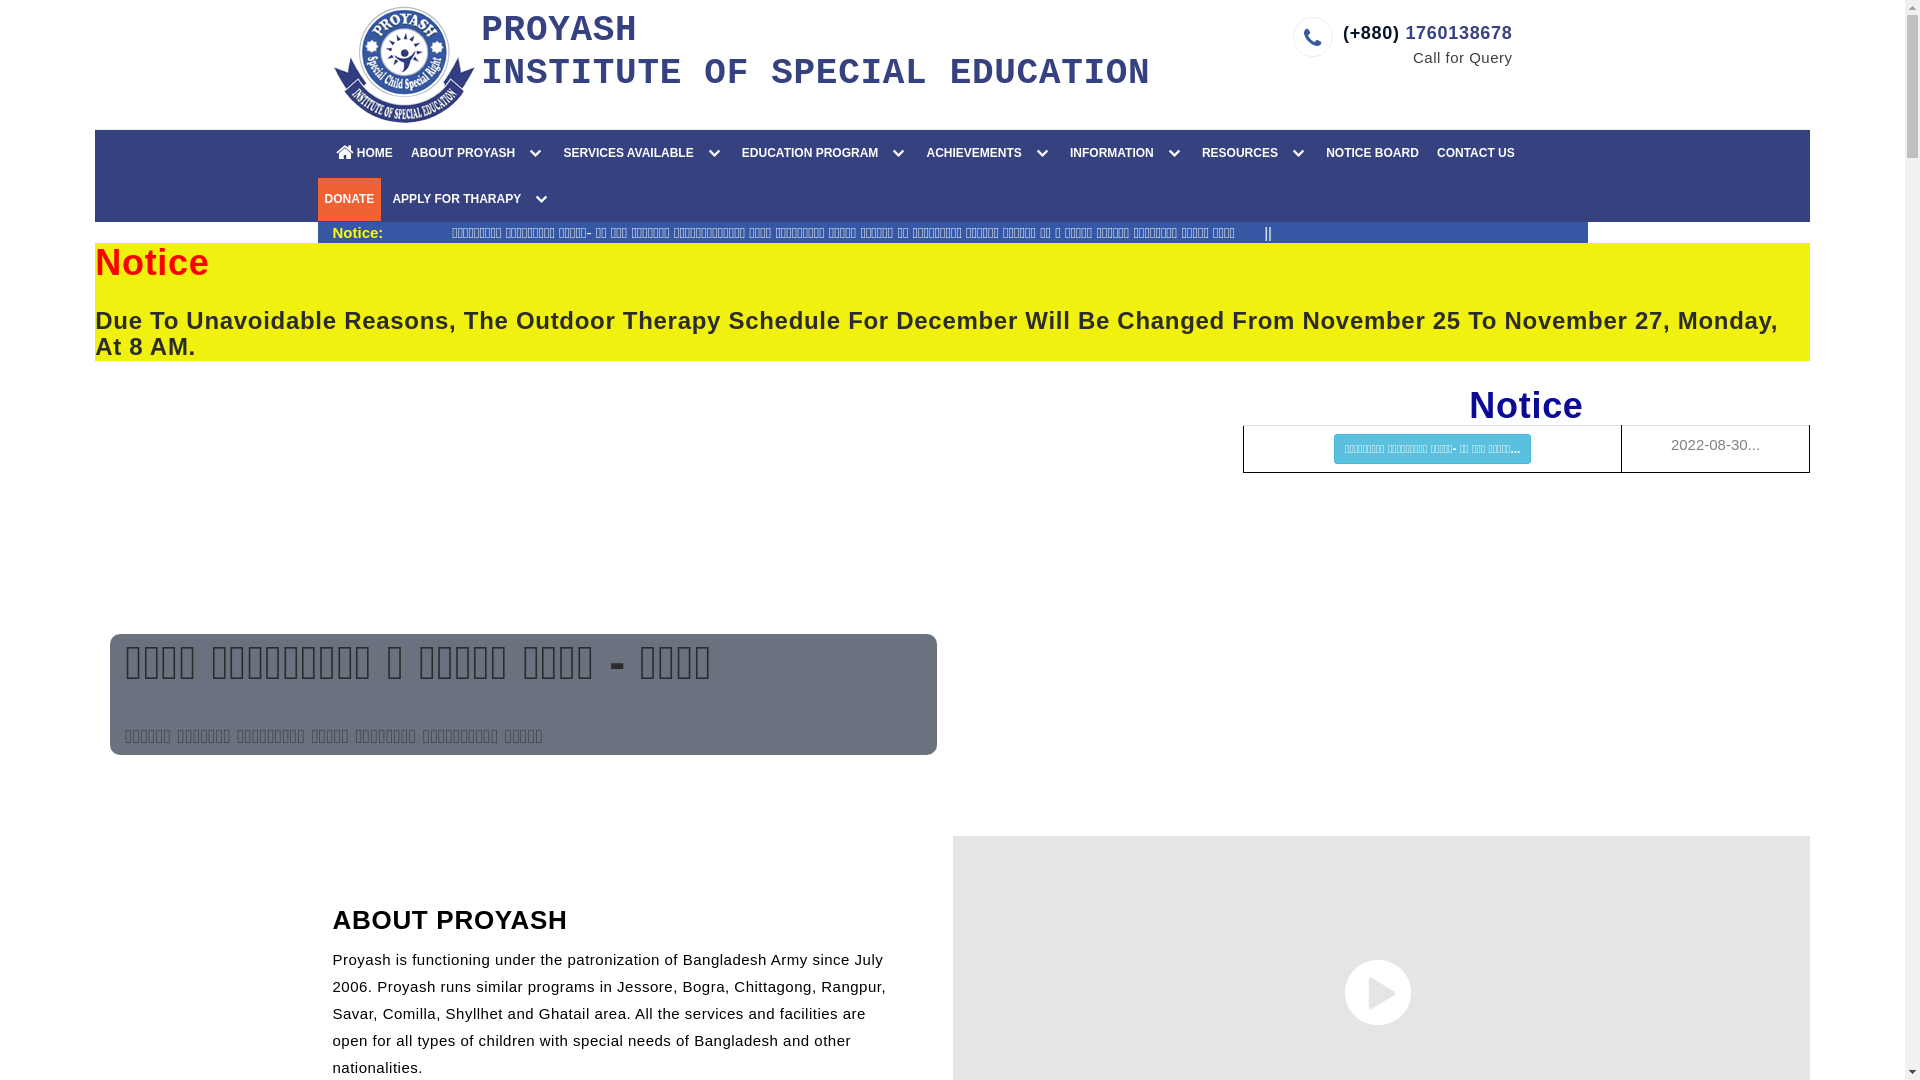 The image size is (1920, 1080). Describe the element at coordinates (1069, 199) in the screenshot. I see `EDUCATION` at that location.